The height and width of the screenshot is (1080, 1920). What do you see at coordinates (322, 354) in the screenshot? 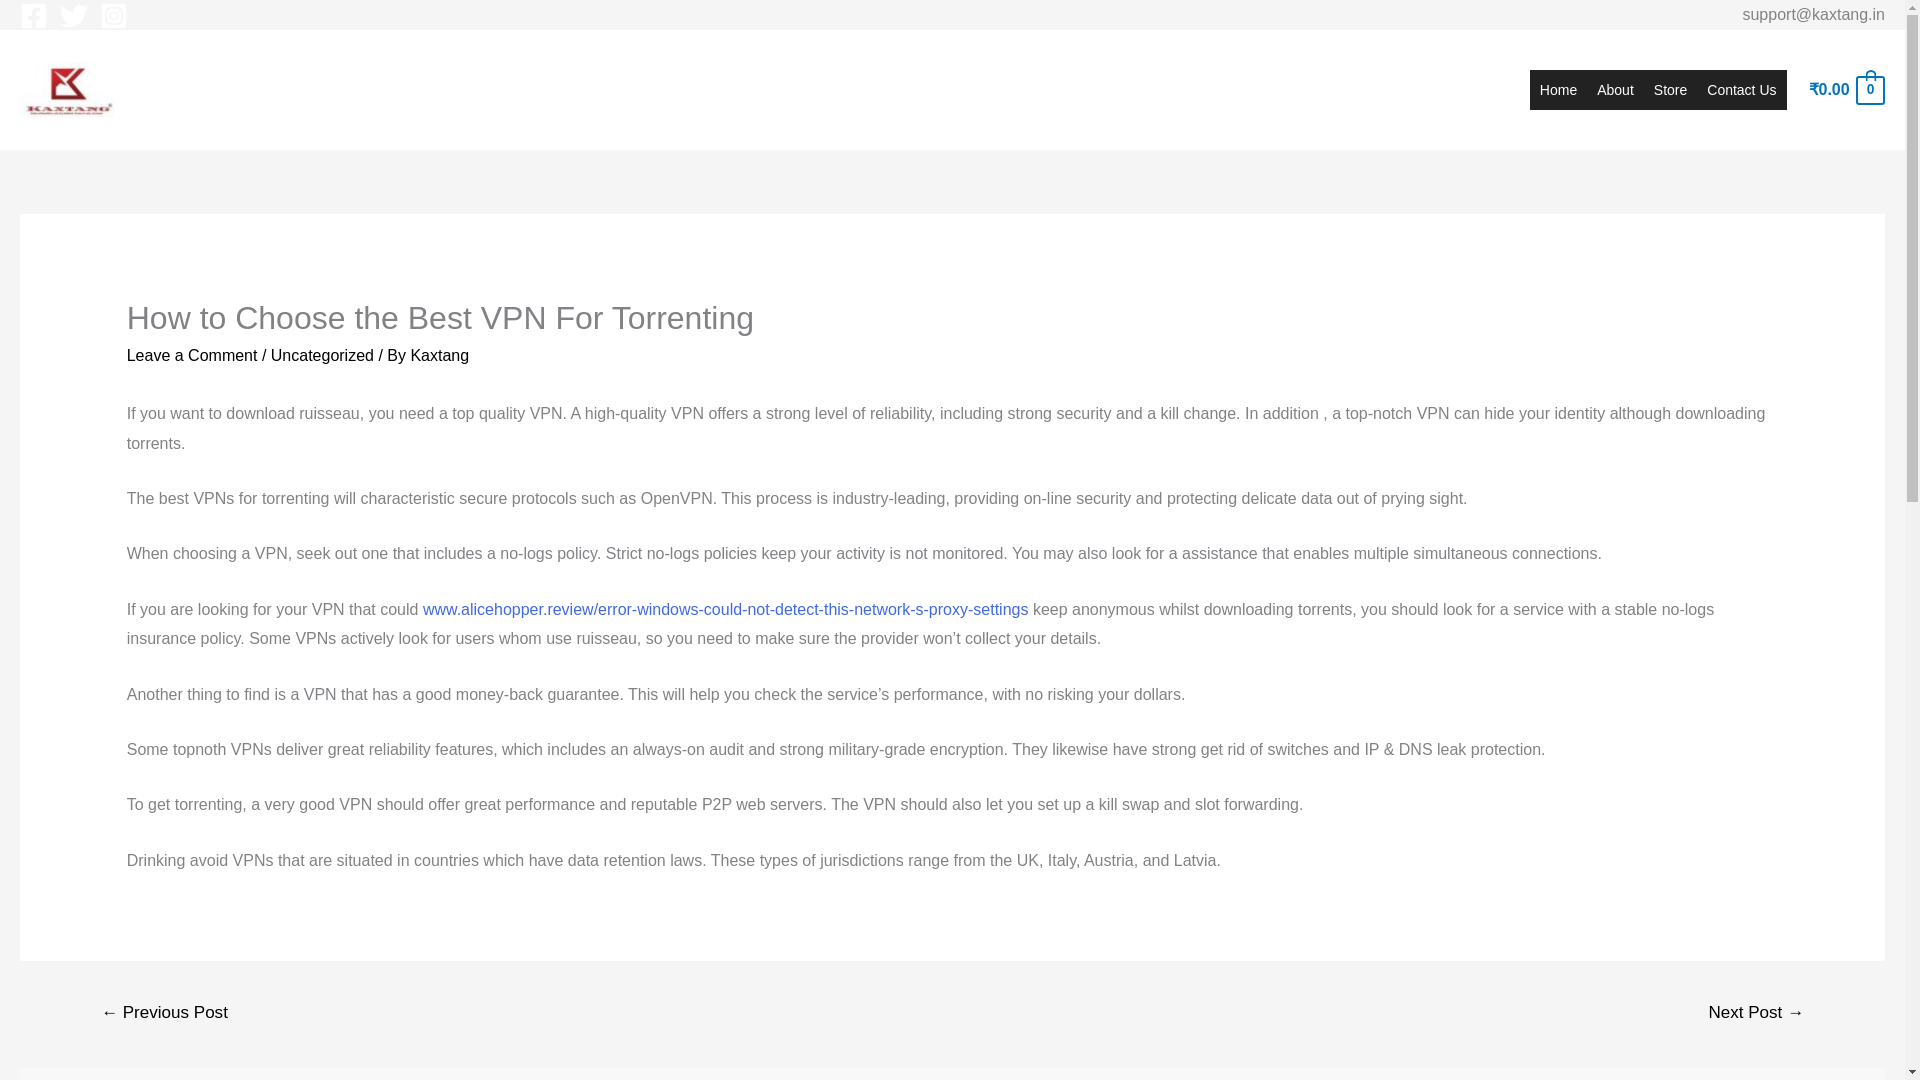
I see `Uncategorized` at bounding box center [322, 354].